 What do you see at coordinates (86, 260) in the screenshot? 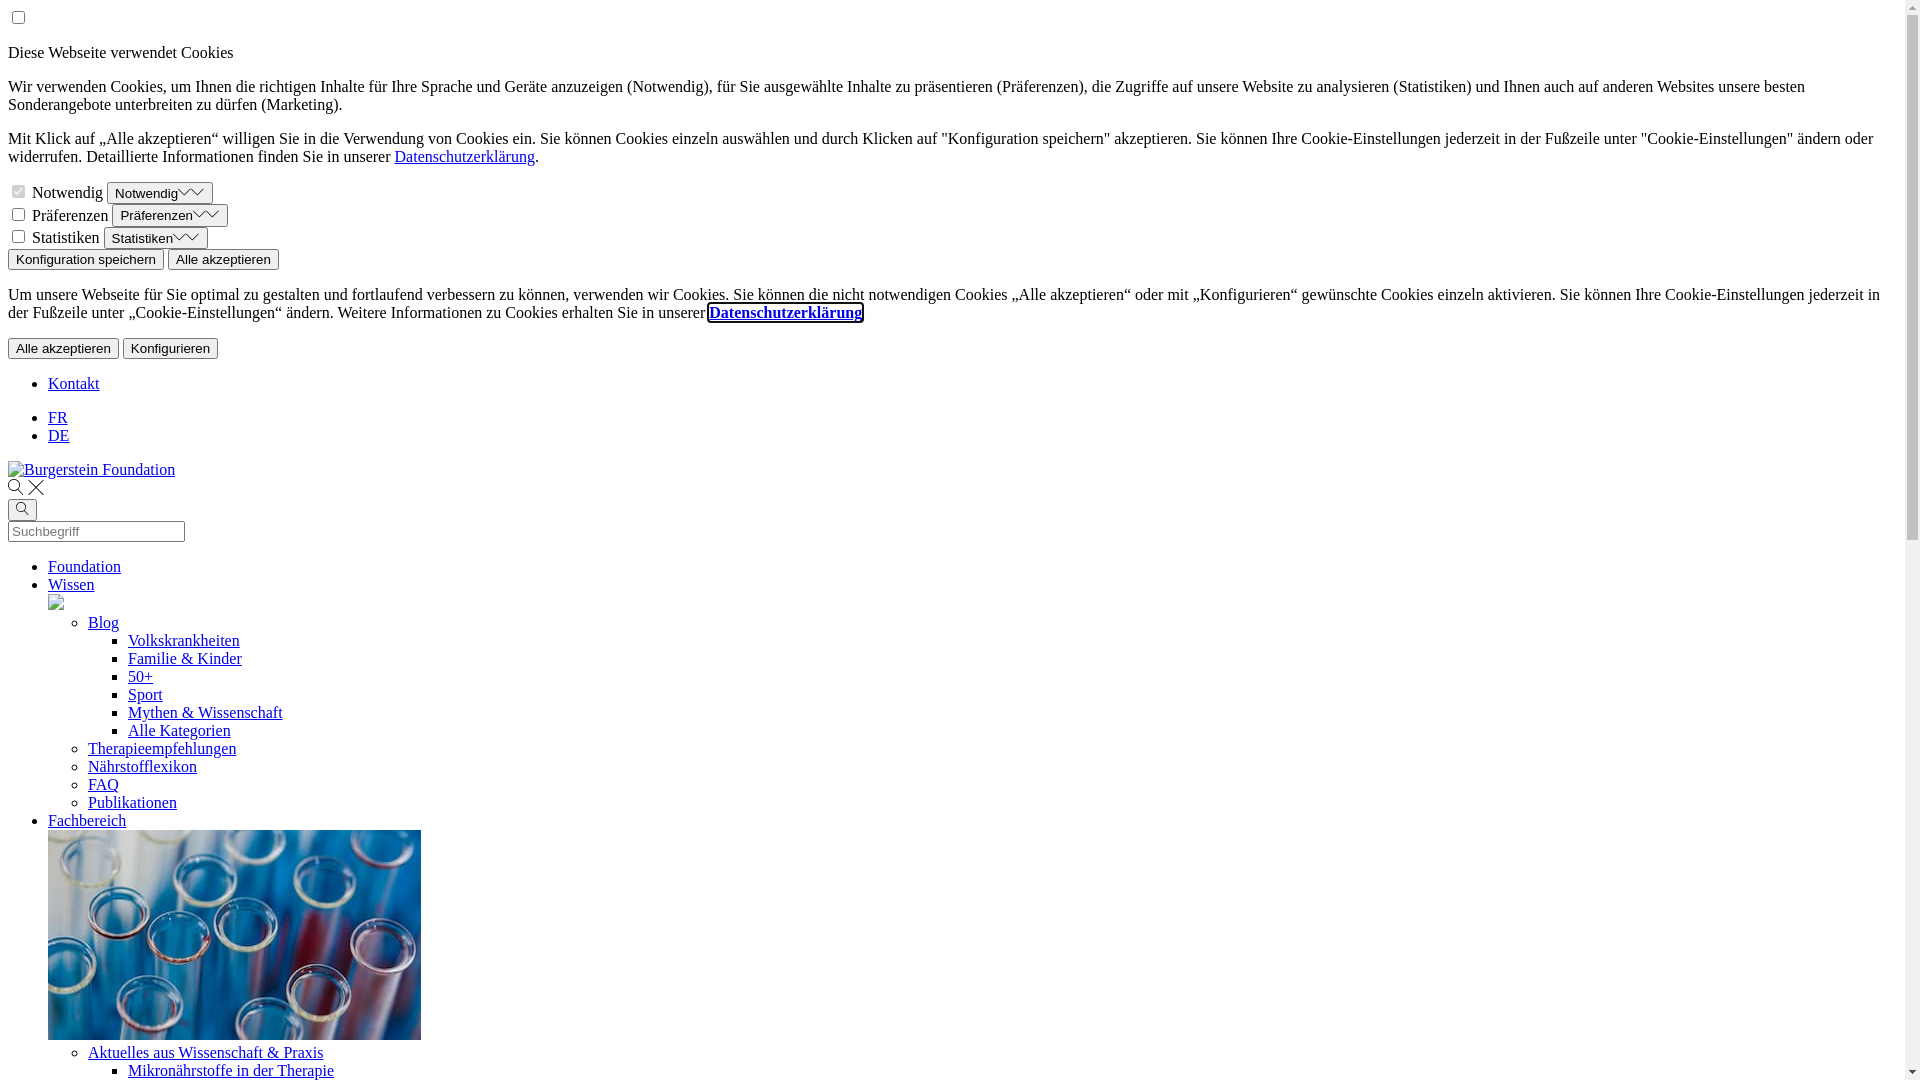
I see `Konfiguration speichern` at bounding box center [86, 260].